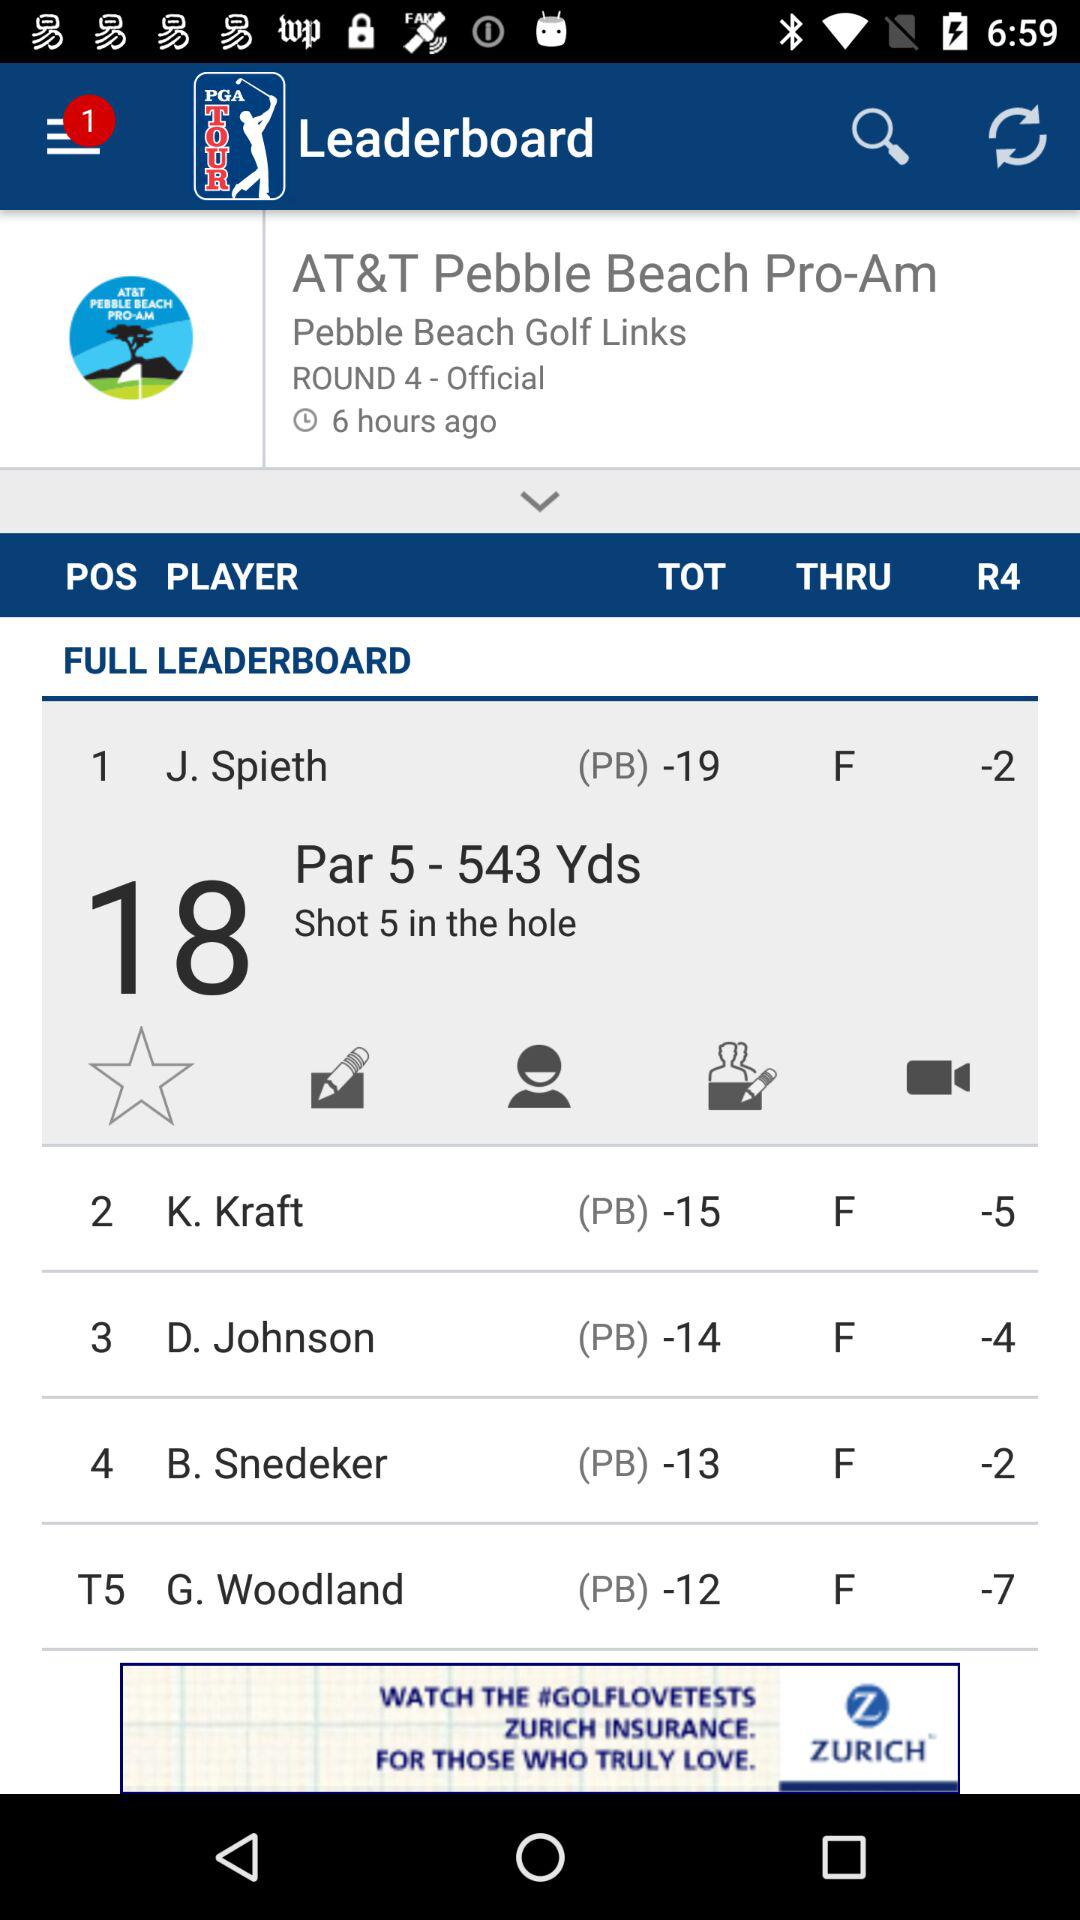  I want to click on go to advertisement, so click(340, 1076).